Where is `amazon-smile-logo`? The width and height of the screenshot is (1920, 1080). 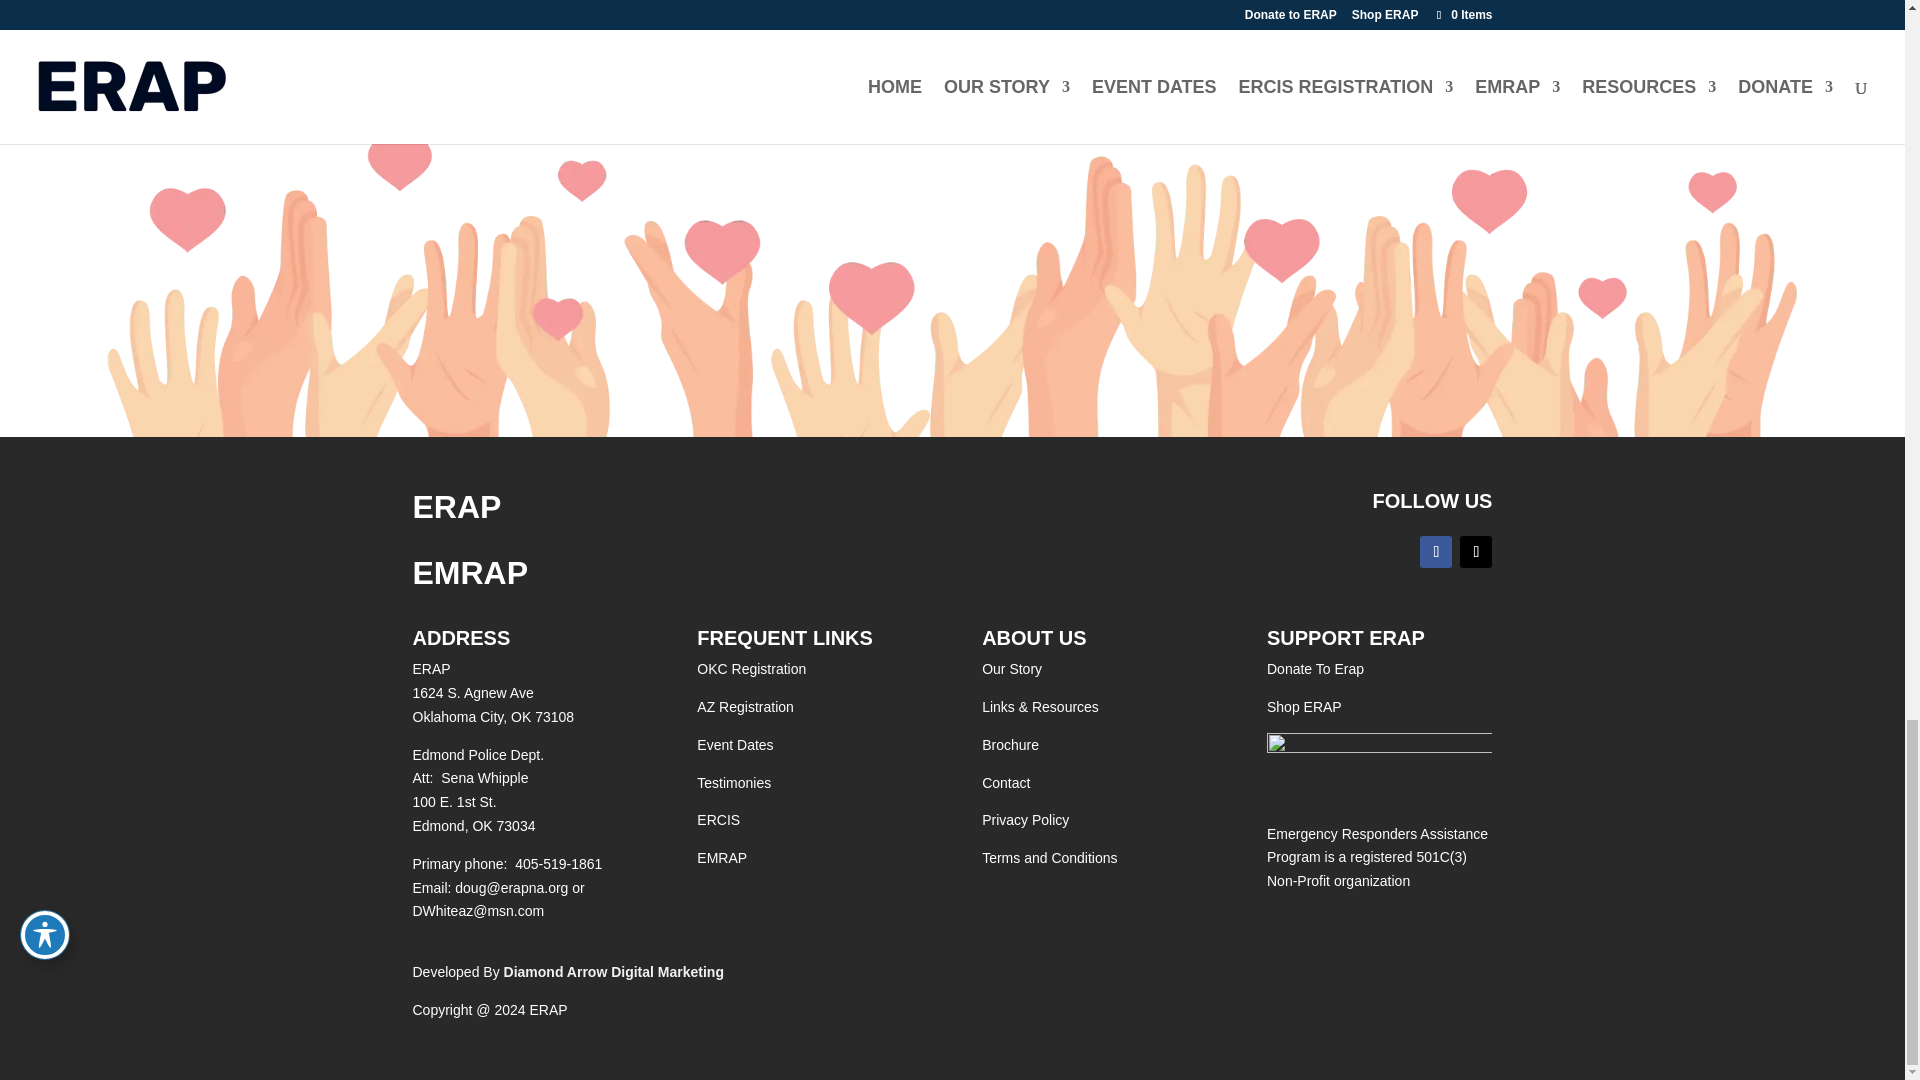
amazon-smile-logo is located at coordinates (1379, 762).